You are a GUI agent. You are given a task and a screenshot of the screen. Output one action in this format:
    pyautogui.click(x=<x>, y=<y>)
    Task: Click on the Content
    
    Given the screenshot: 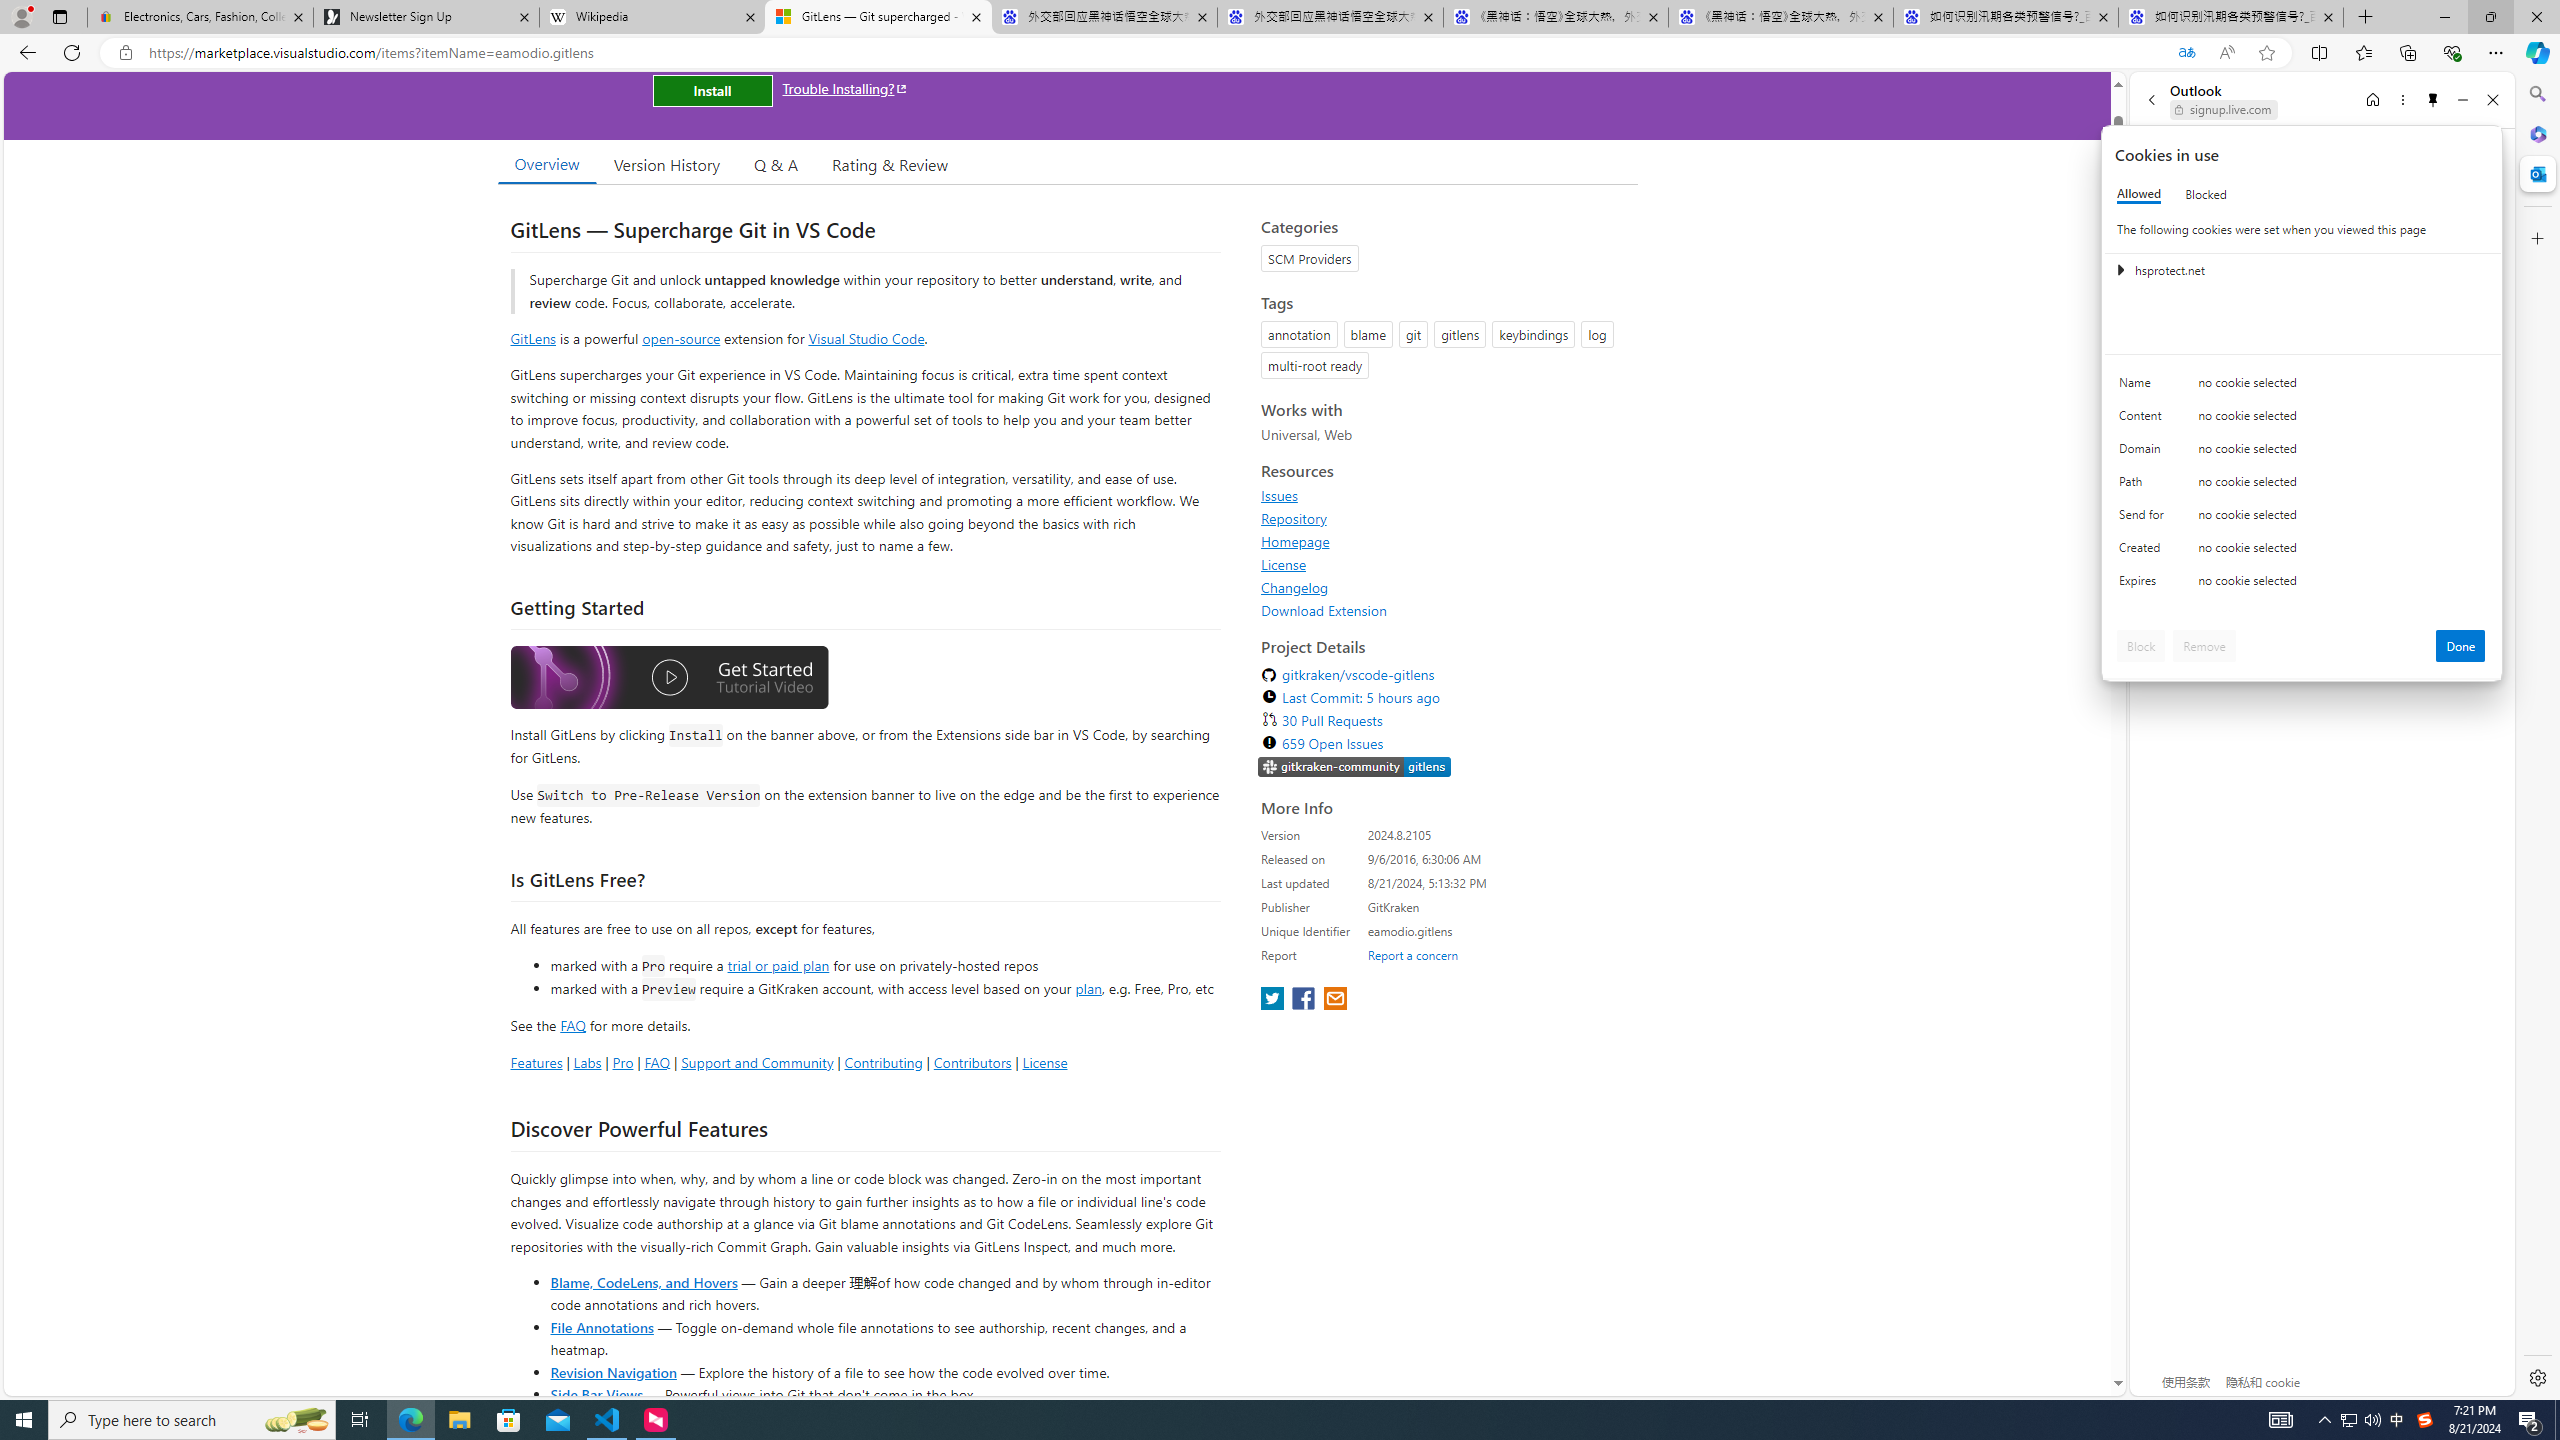 What is the action you would take?
    pyautogui.click(x=2145, y=420)
    